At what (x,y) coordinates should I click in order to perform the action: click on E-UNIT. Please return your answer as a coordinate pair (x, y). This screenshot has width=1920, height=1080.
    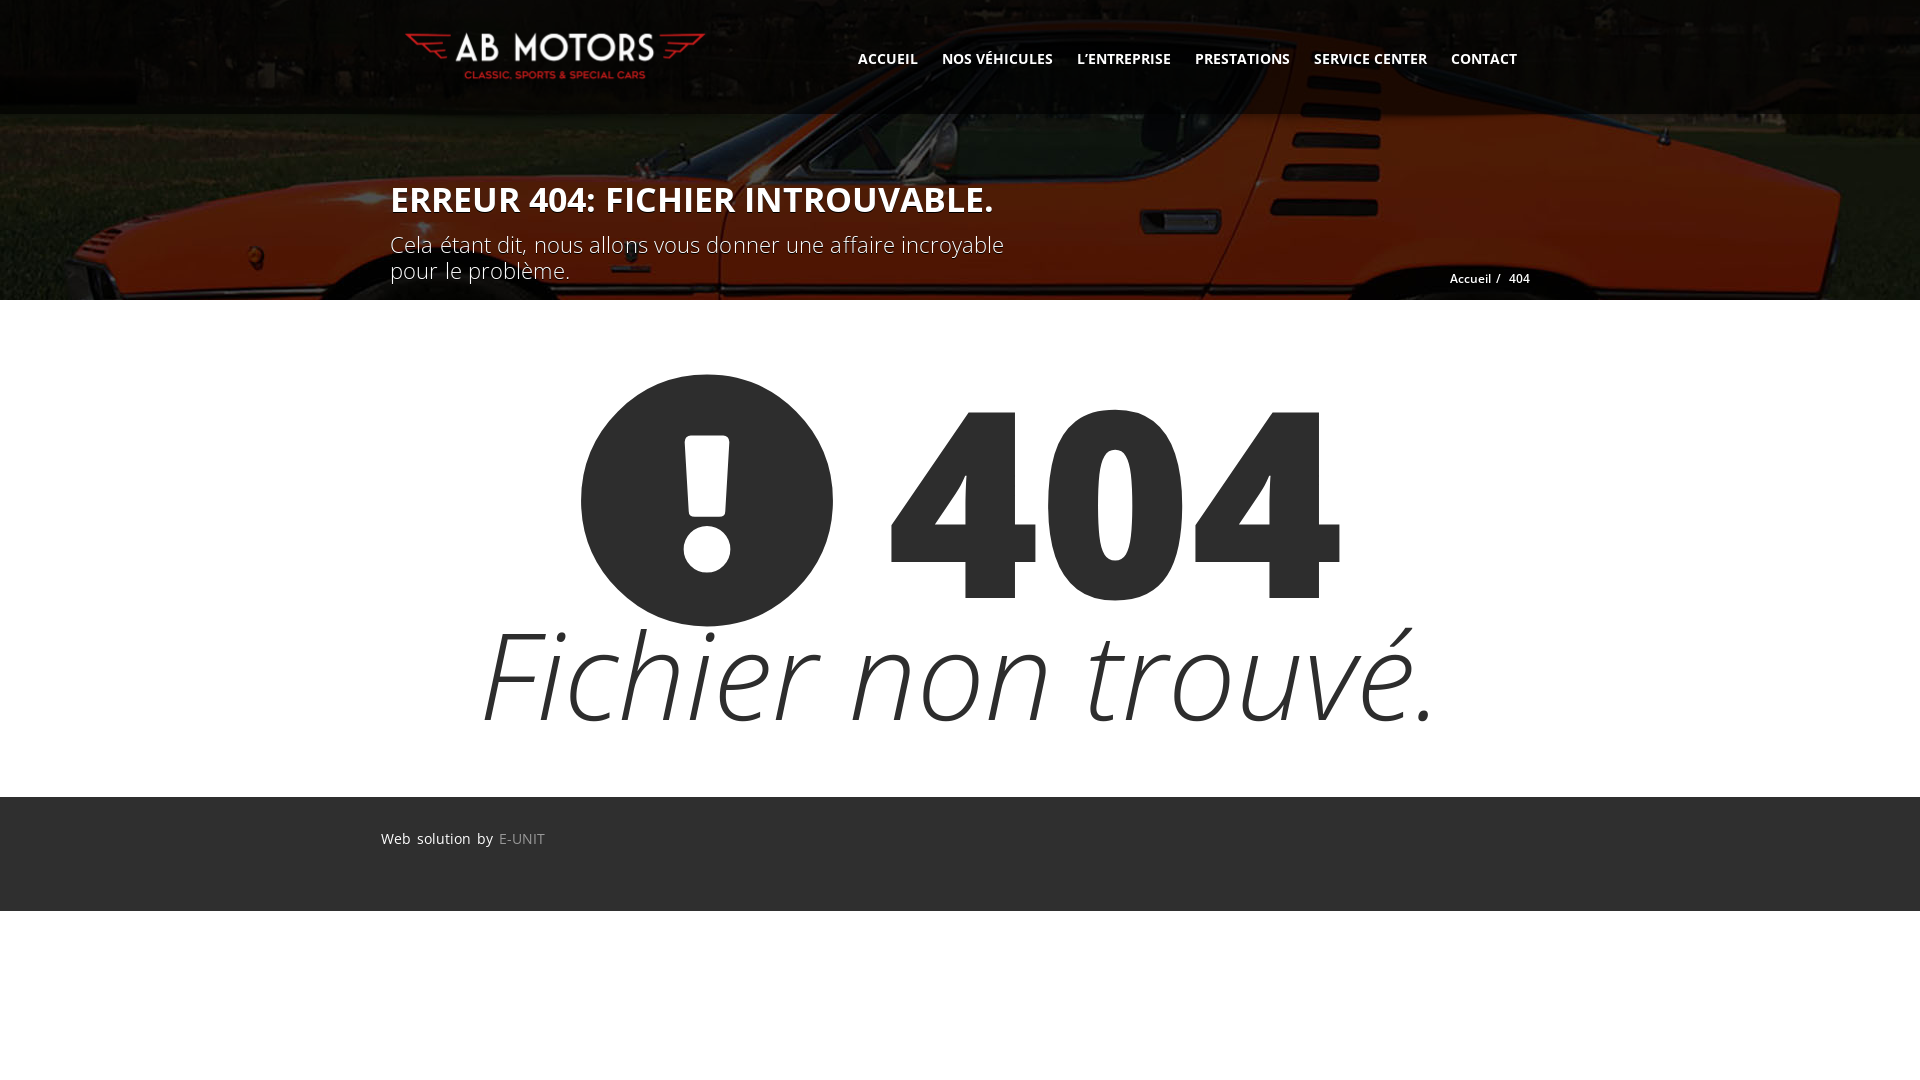
    Looking at the image, I should click on (521, 838).